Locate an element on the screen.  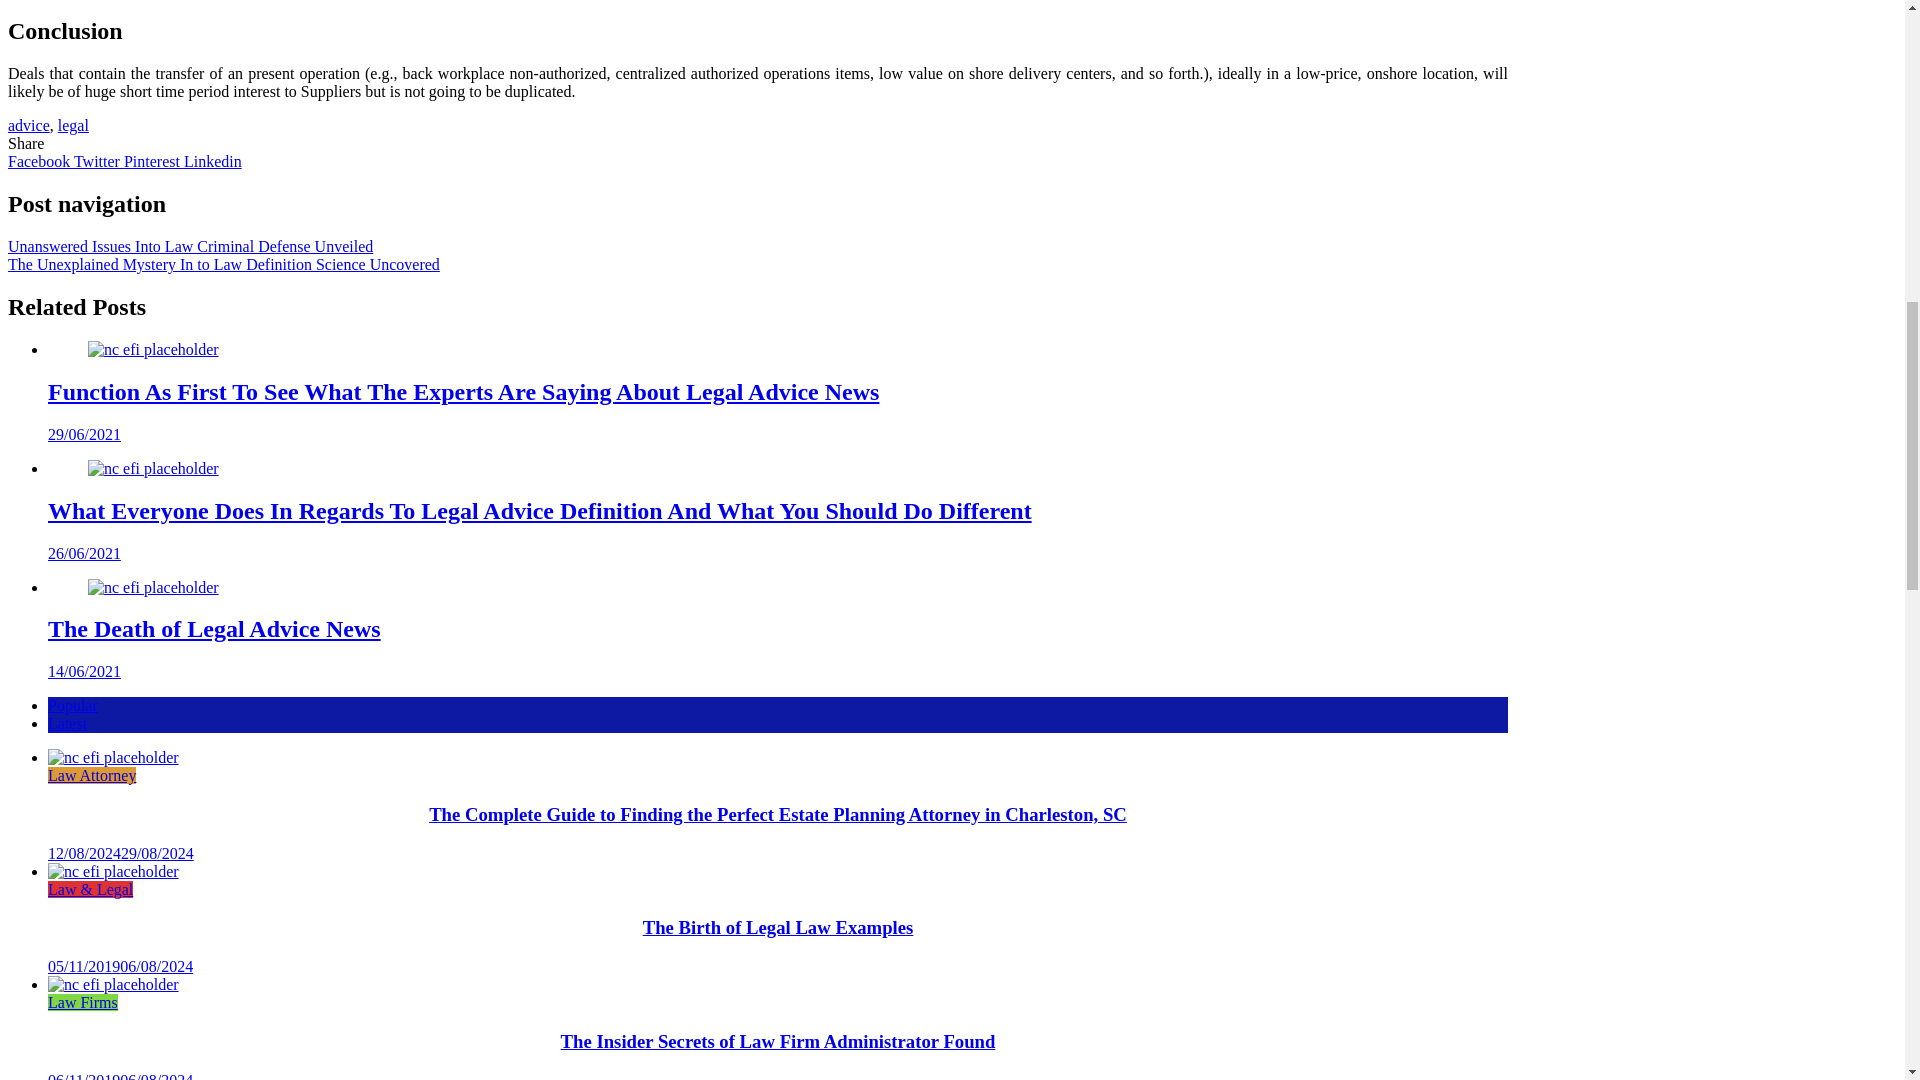
Facebook is located at coordinates (40, 161).